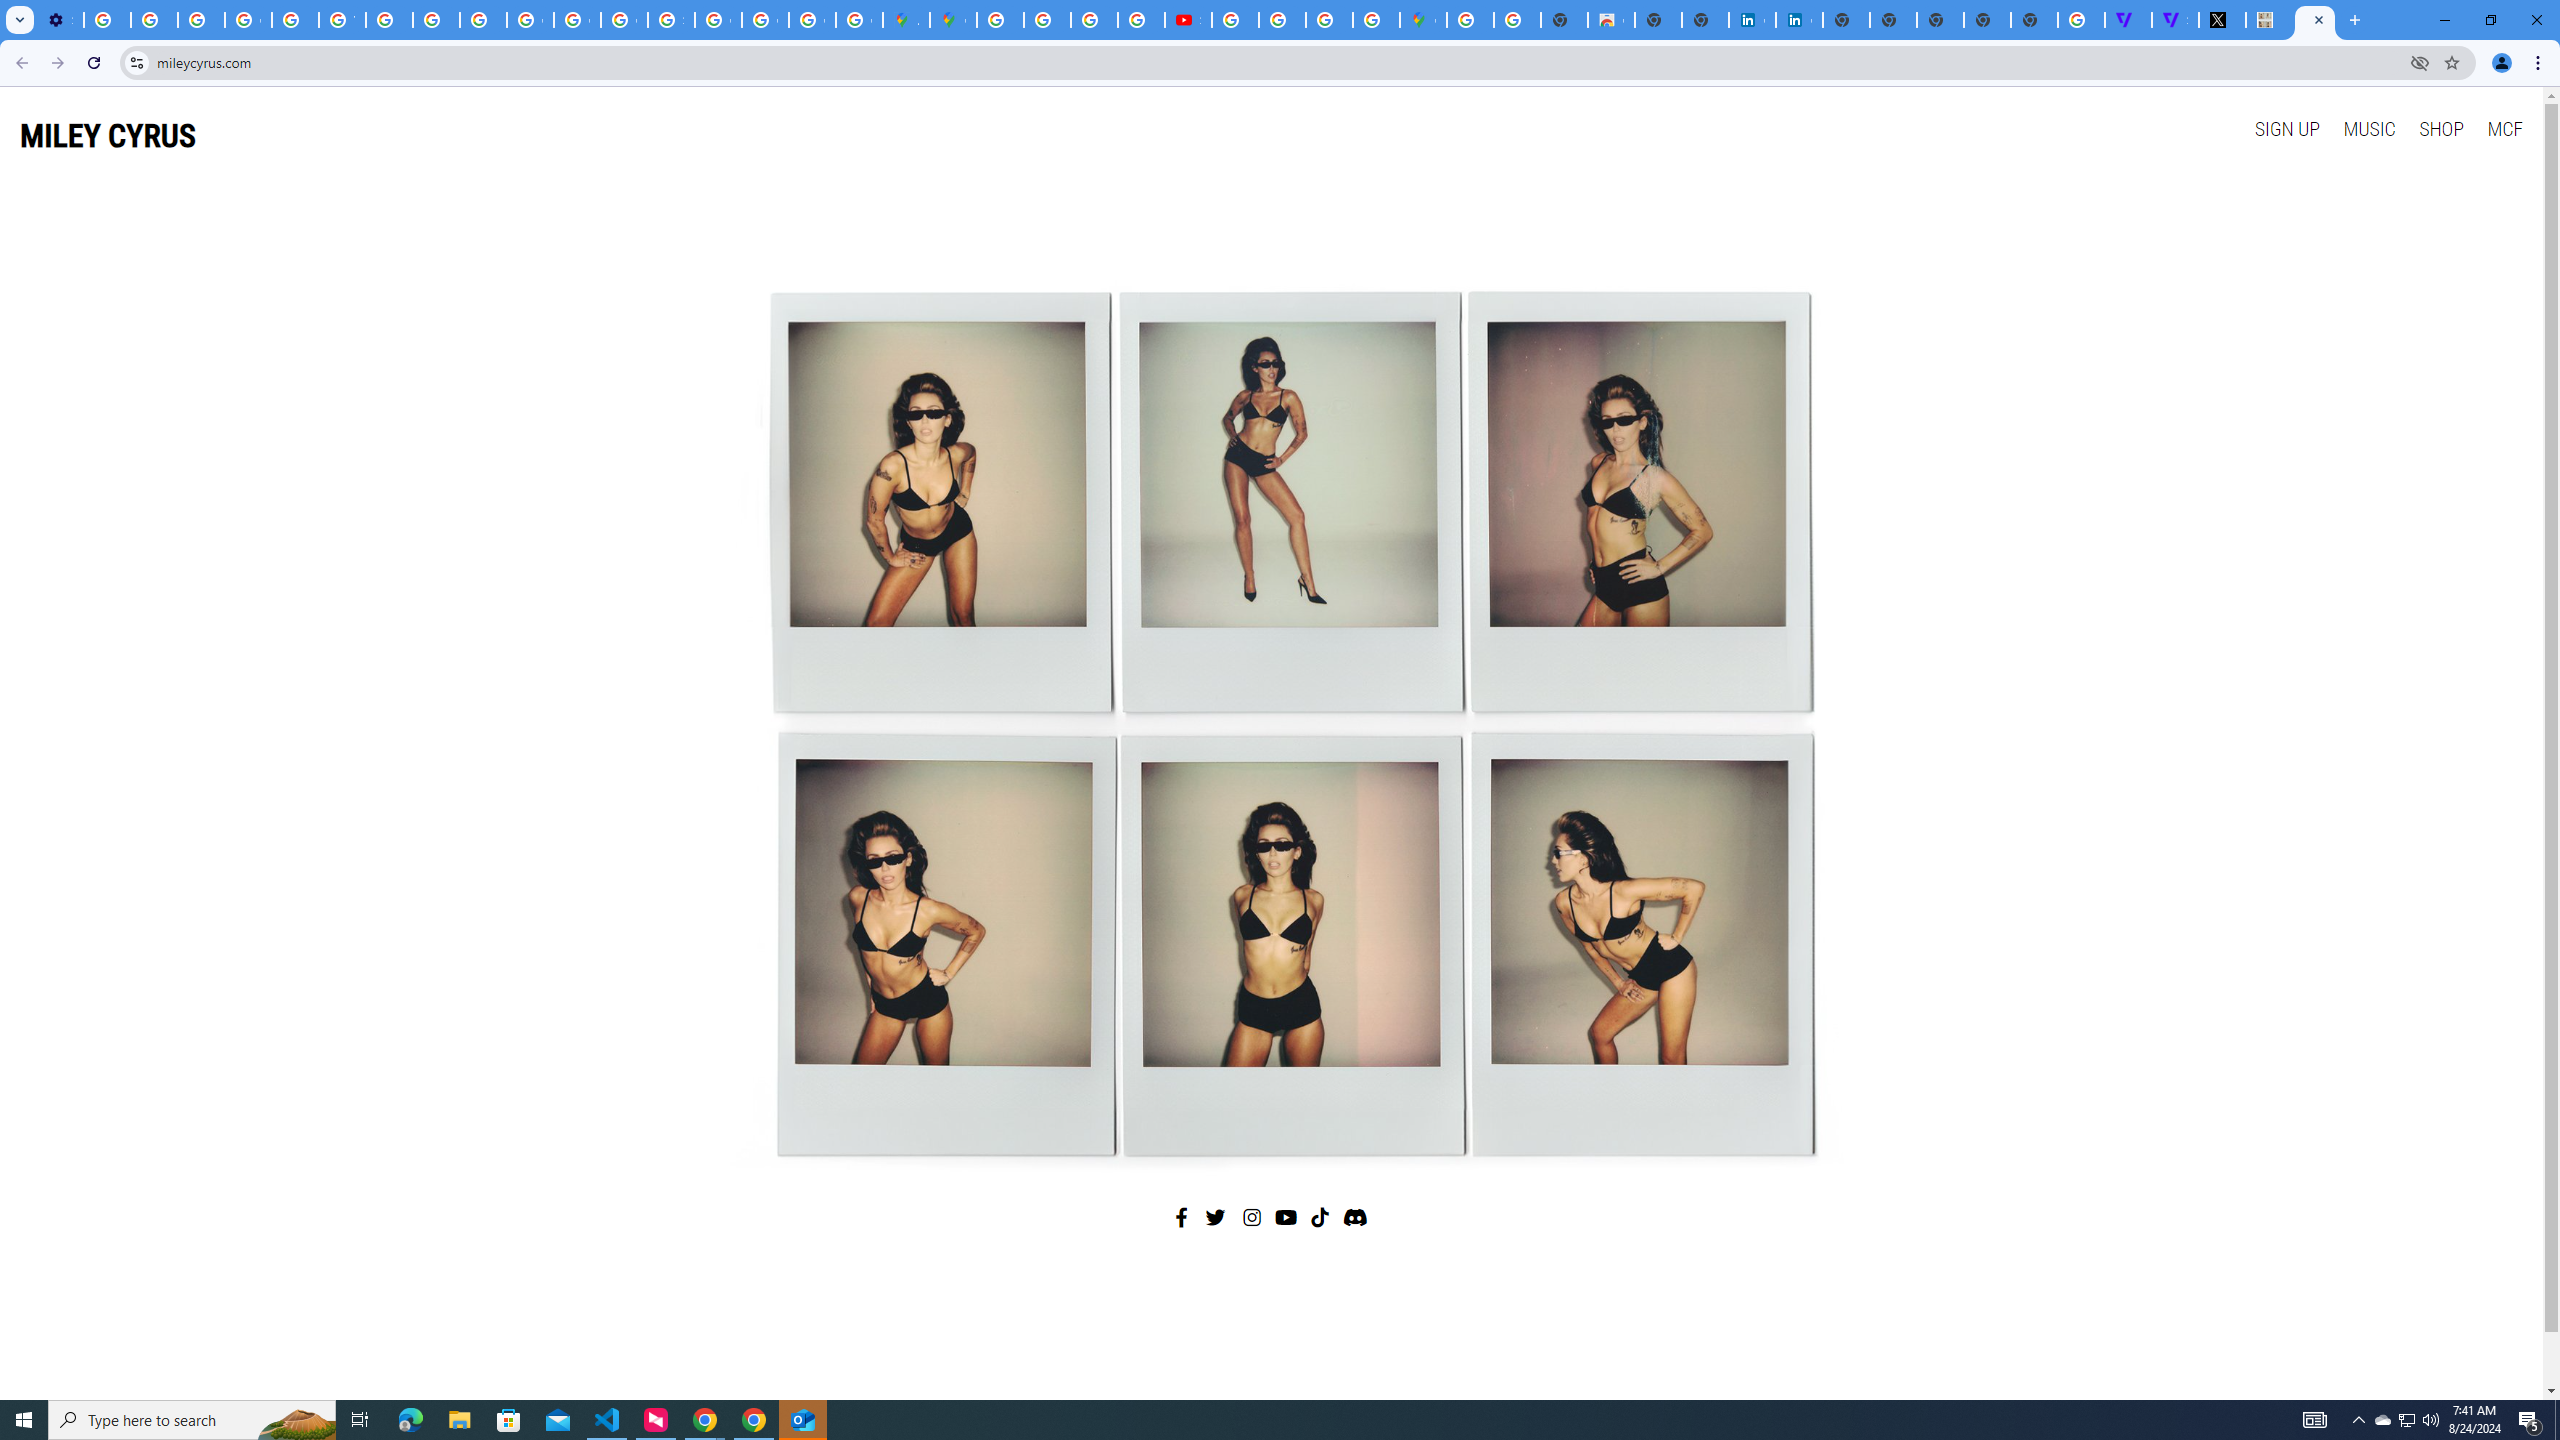 This screenshot has width=2560, height=1440. I want to click on Subscriptions - YouTube, so click(1189, 20).